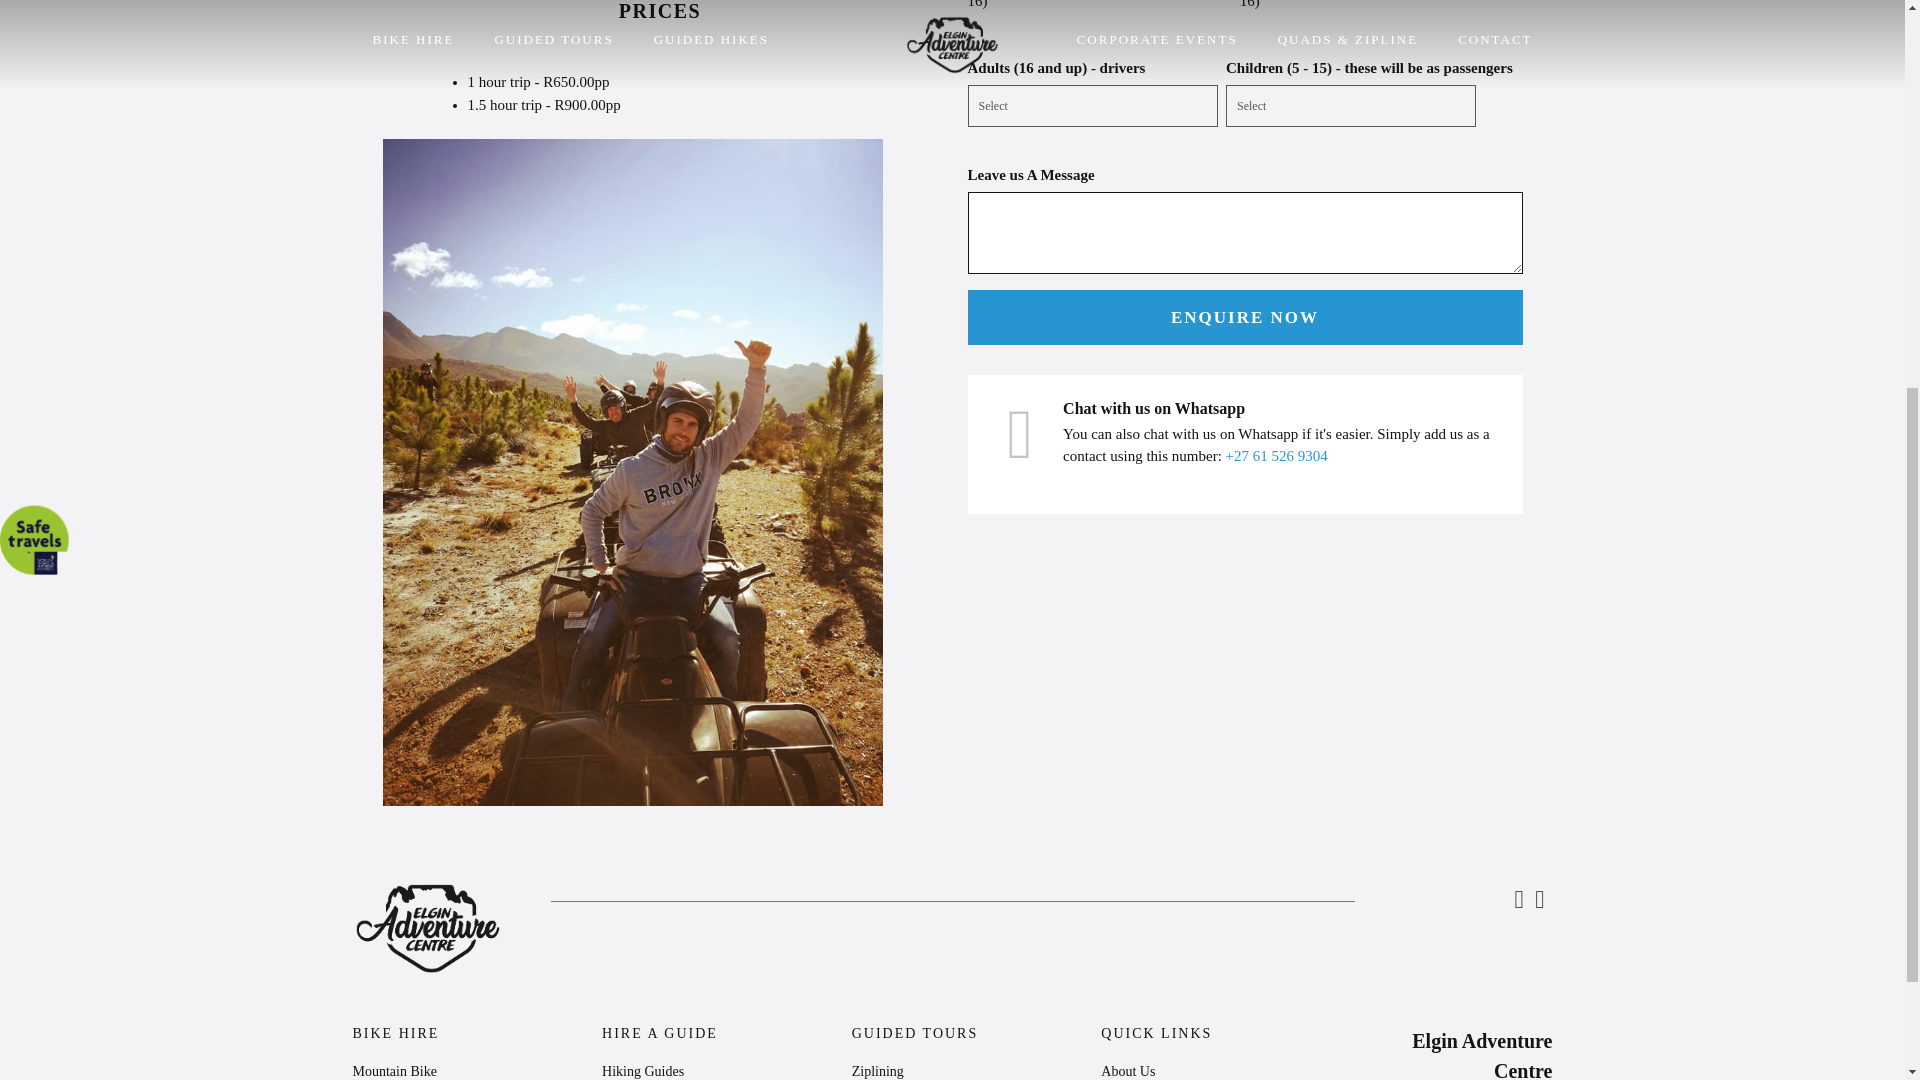 The width and height of the screenshot is (1920, 1080). I want to click on Mountain Bike, so click(393, 1070).